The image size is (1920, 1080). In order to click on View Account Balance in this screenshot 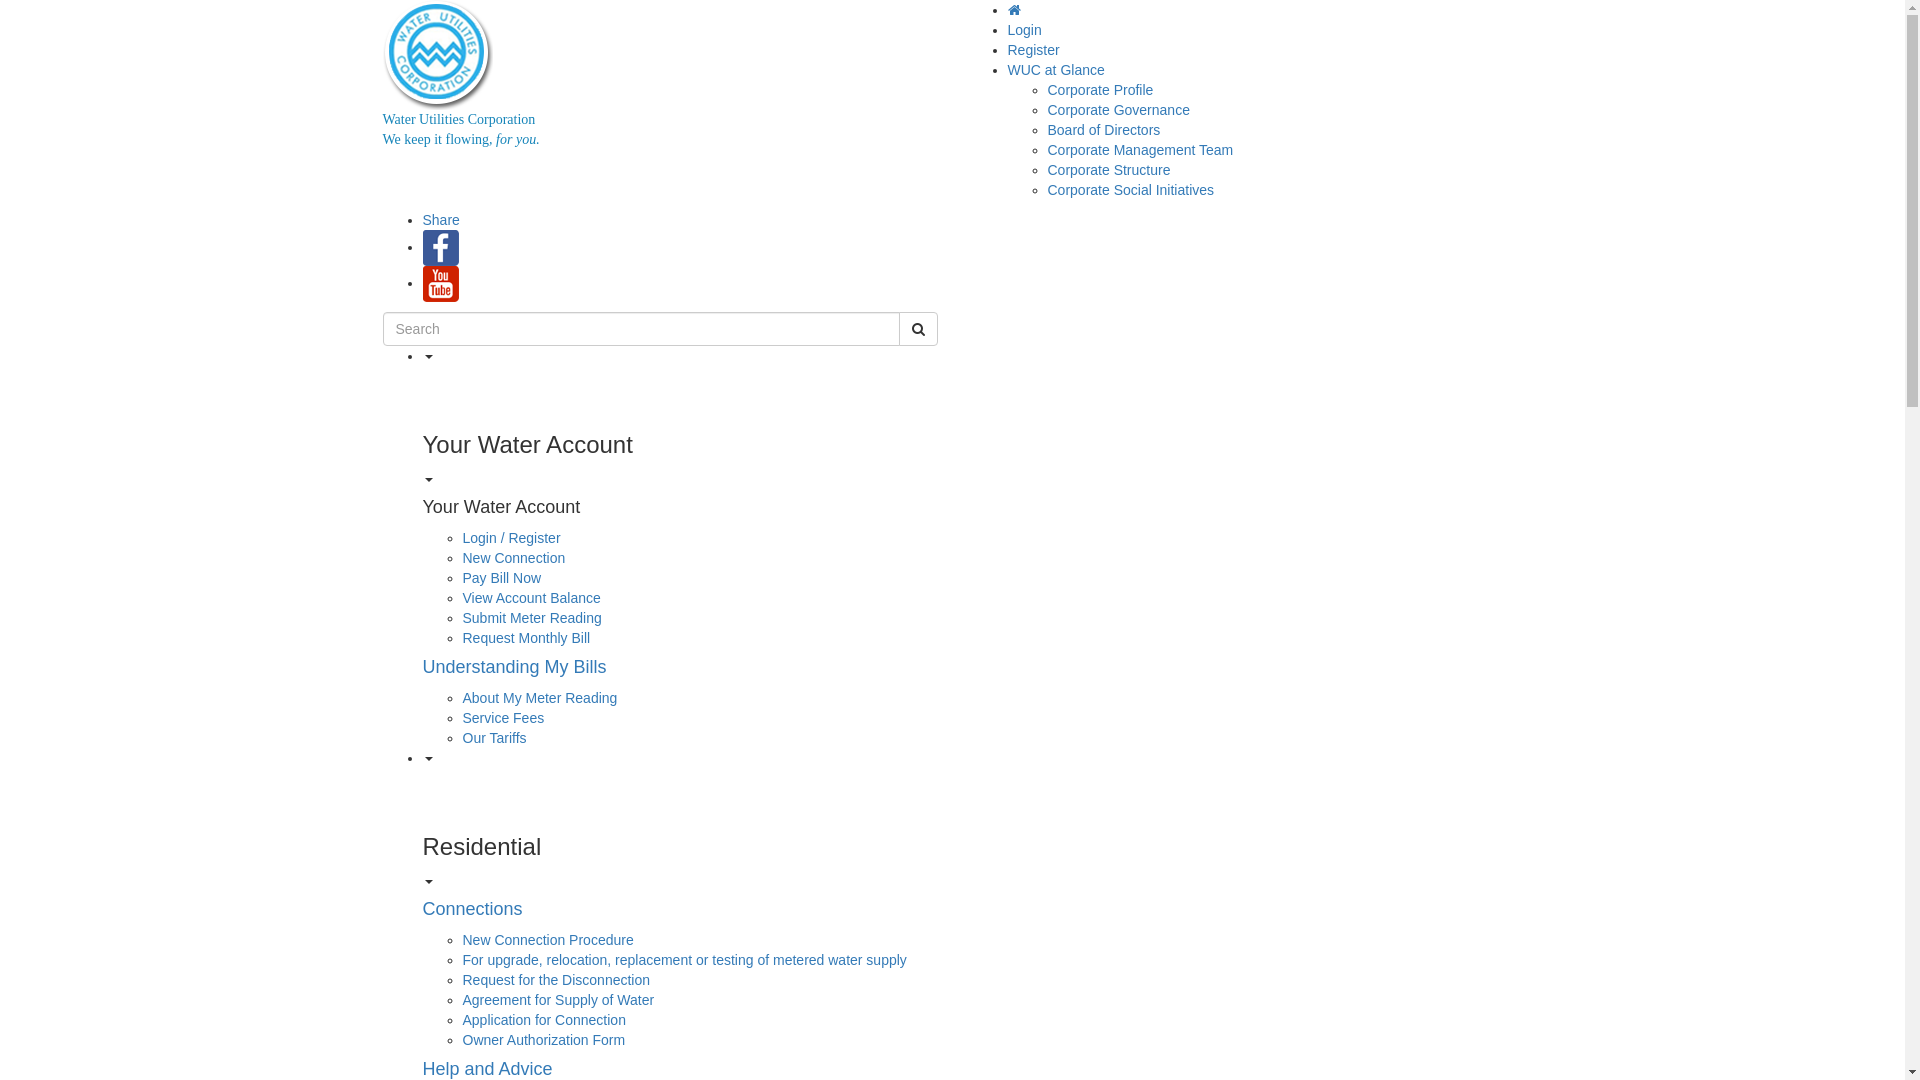, I will do `click(531, 598)`.